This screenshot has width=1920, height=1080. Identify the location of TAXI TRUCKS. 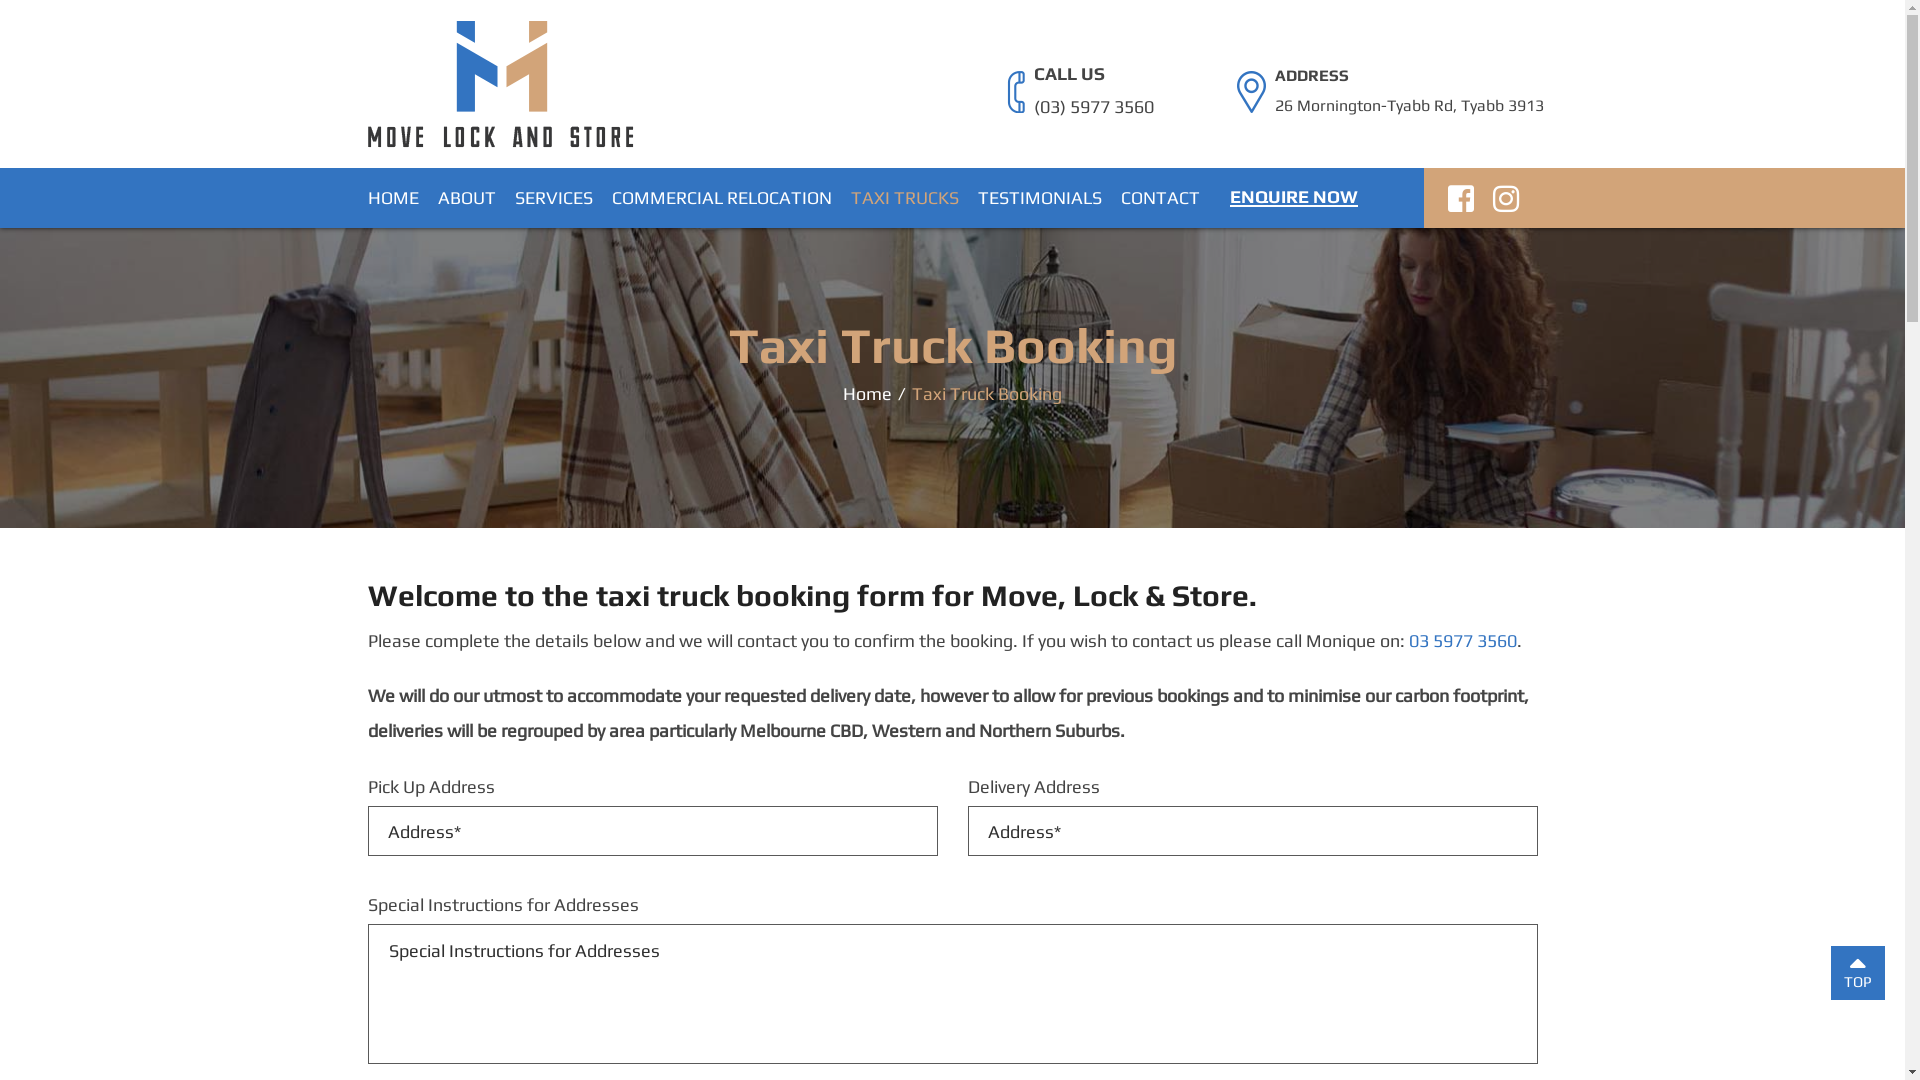
(904, 198).